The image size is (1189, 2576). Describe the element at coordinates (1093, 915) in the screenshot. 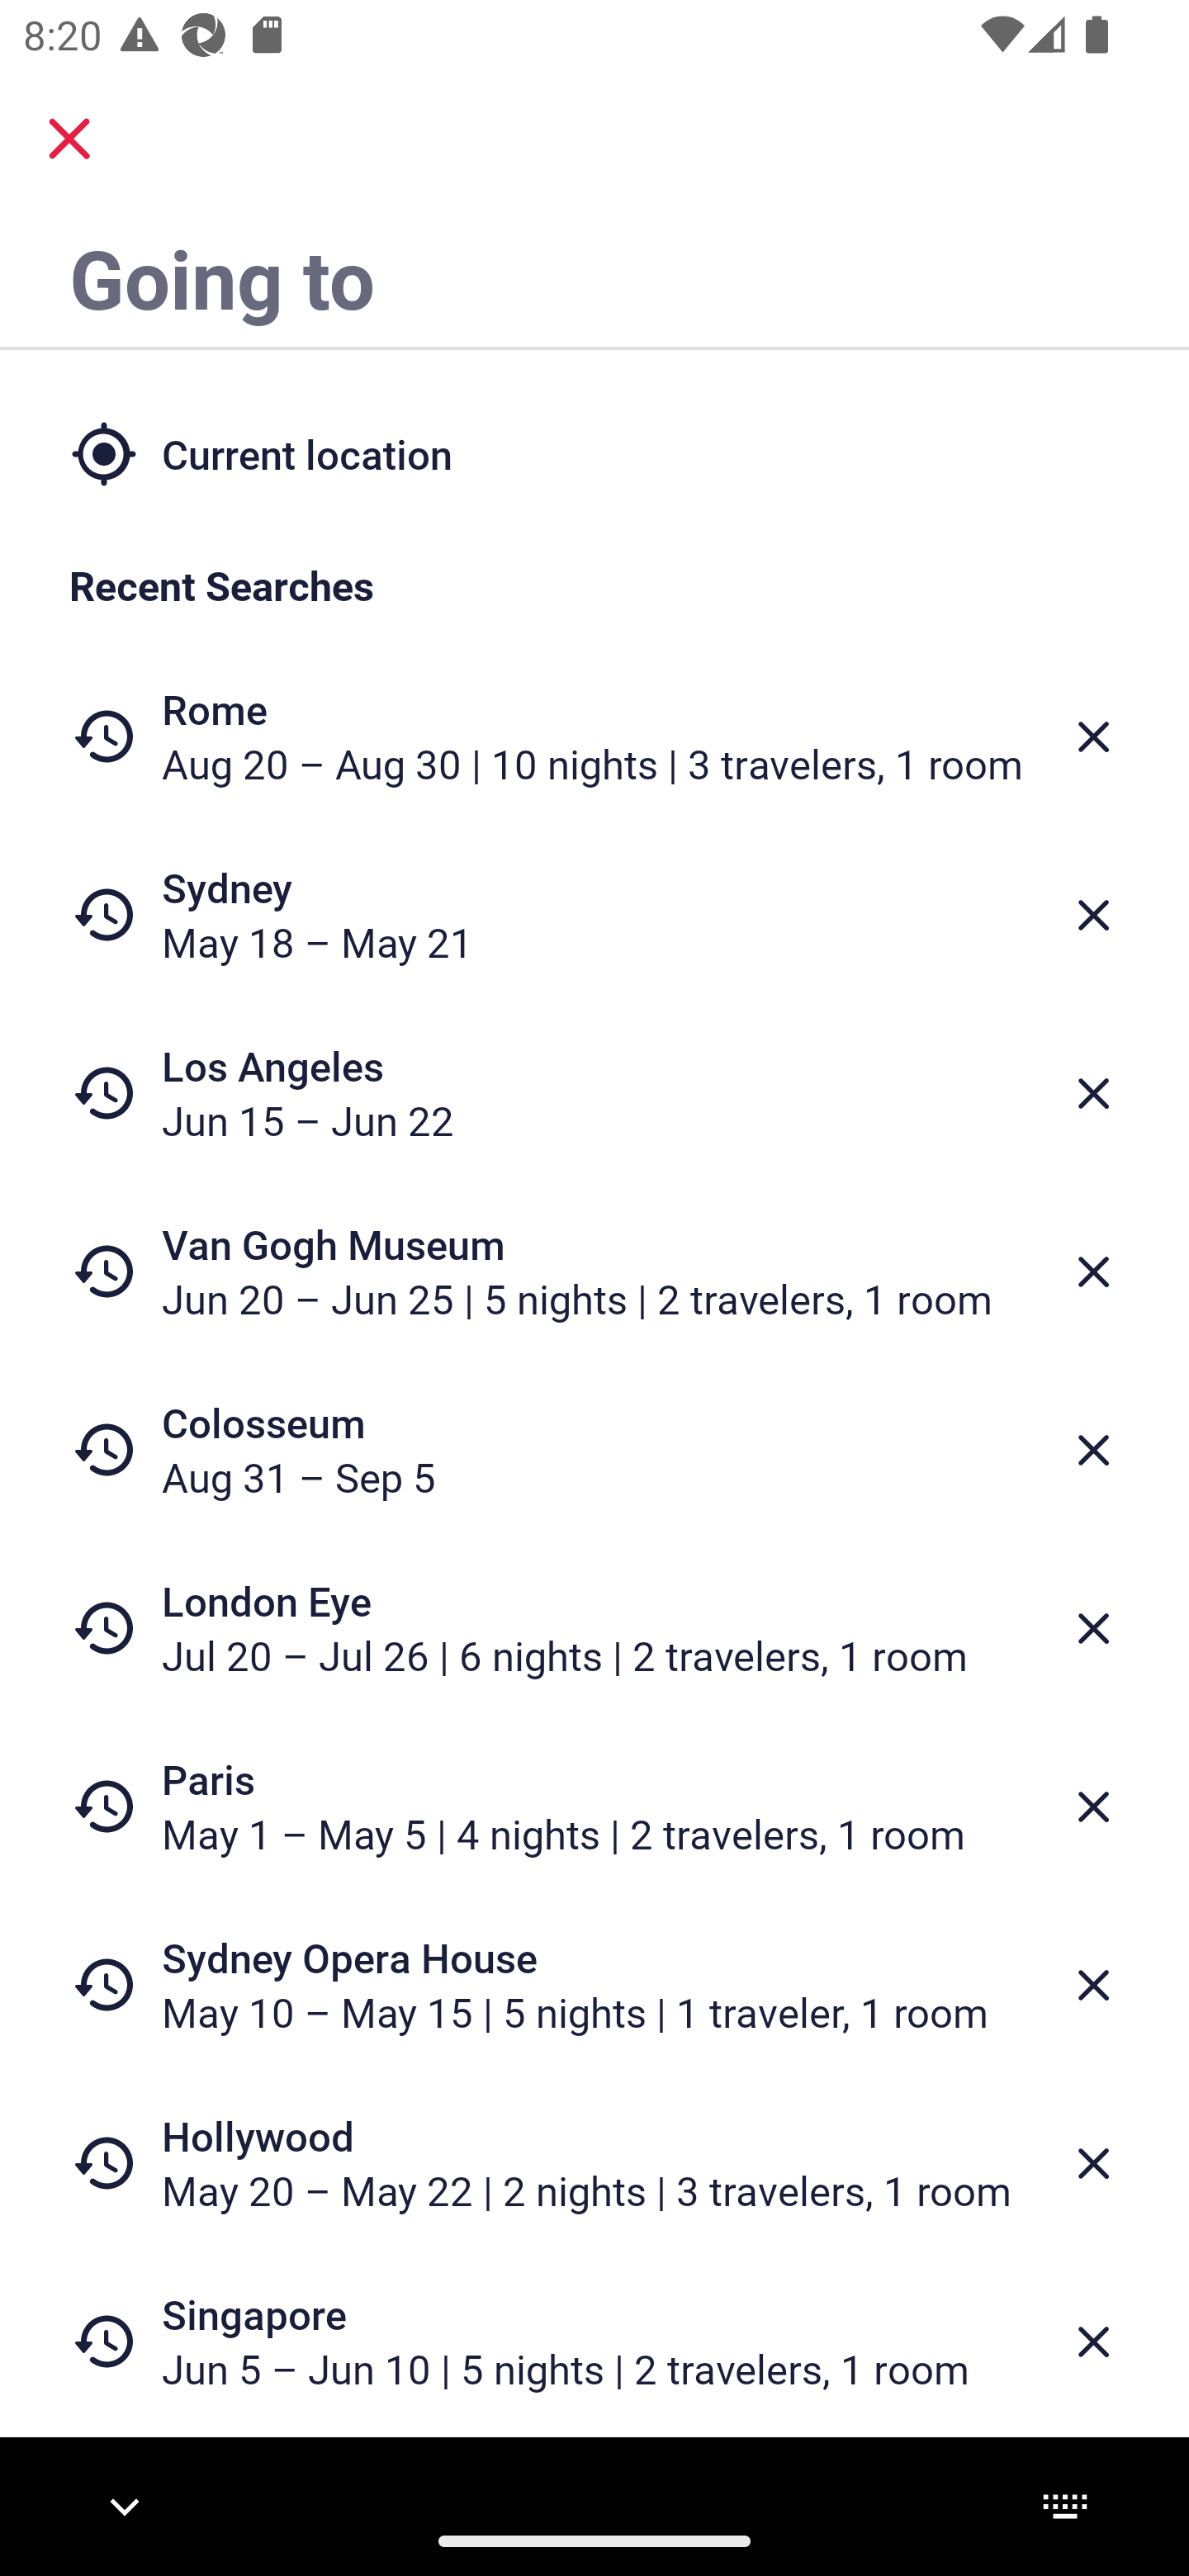

I see `Delete from recent searches` at that location.